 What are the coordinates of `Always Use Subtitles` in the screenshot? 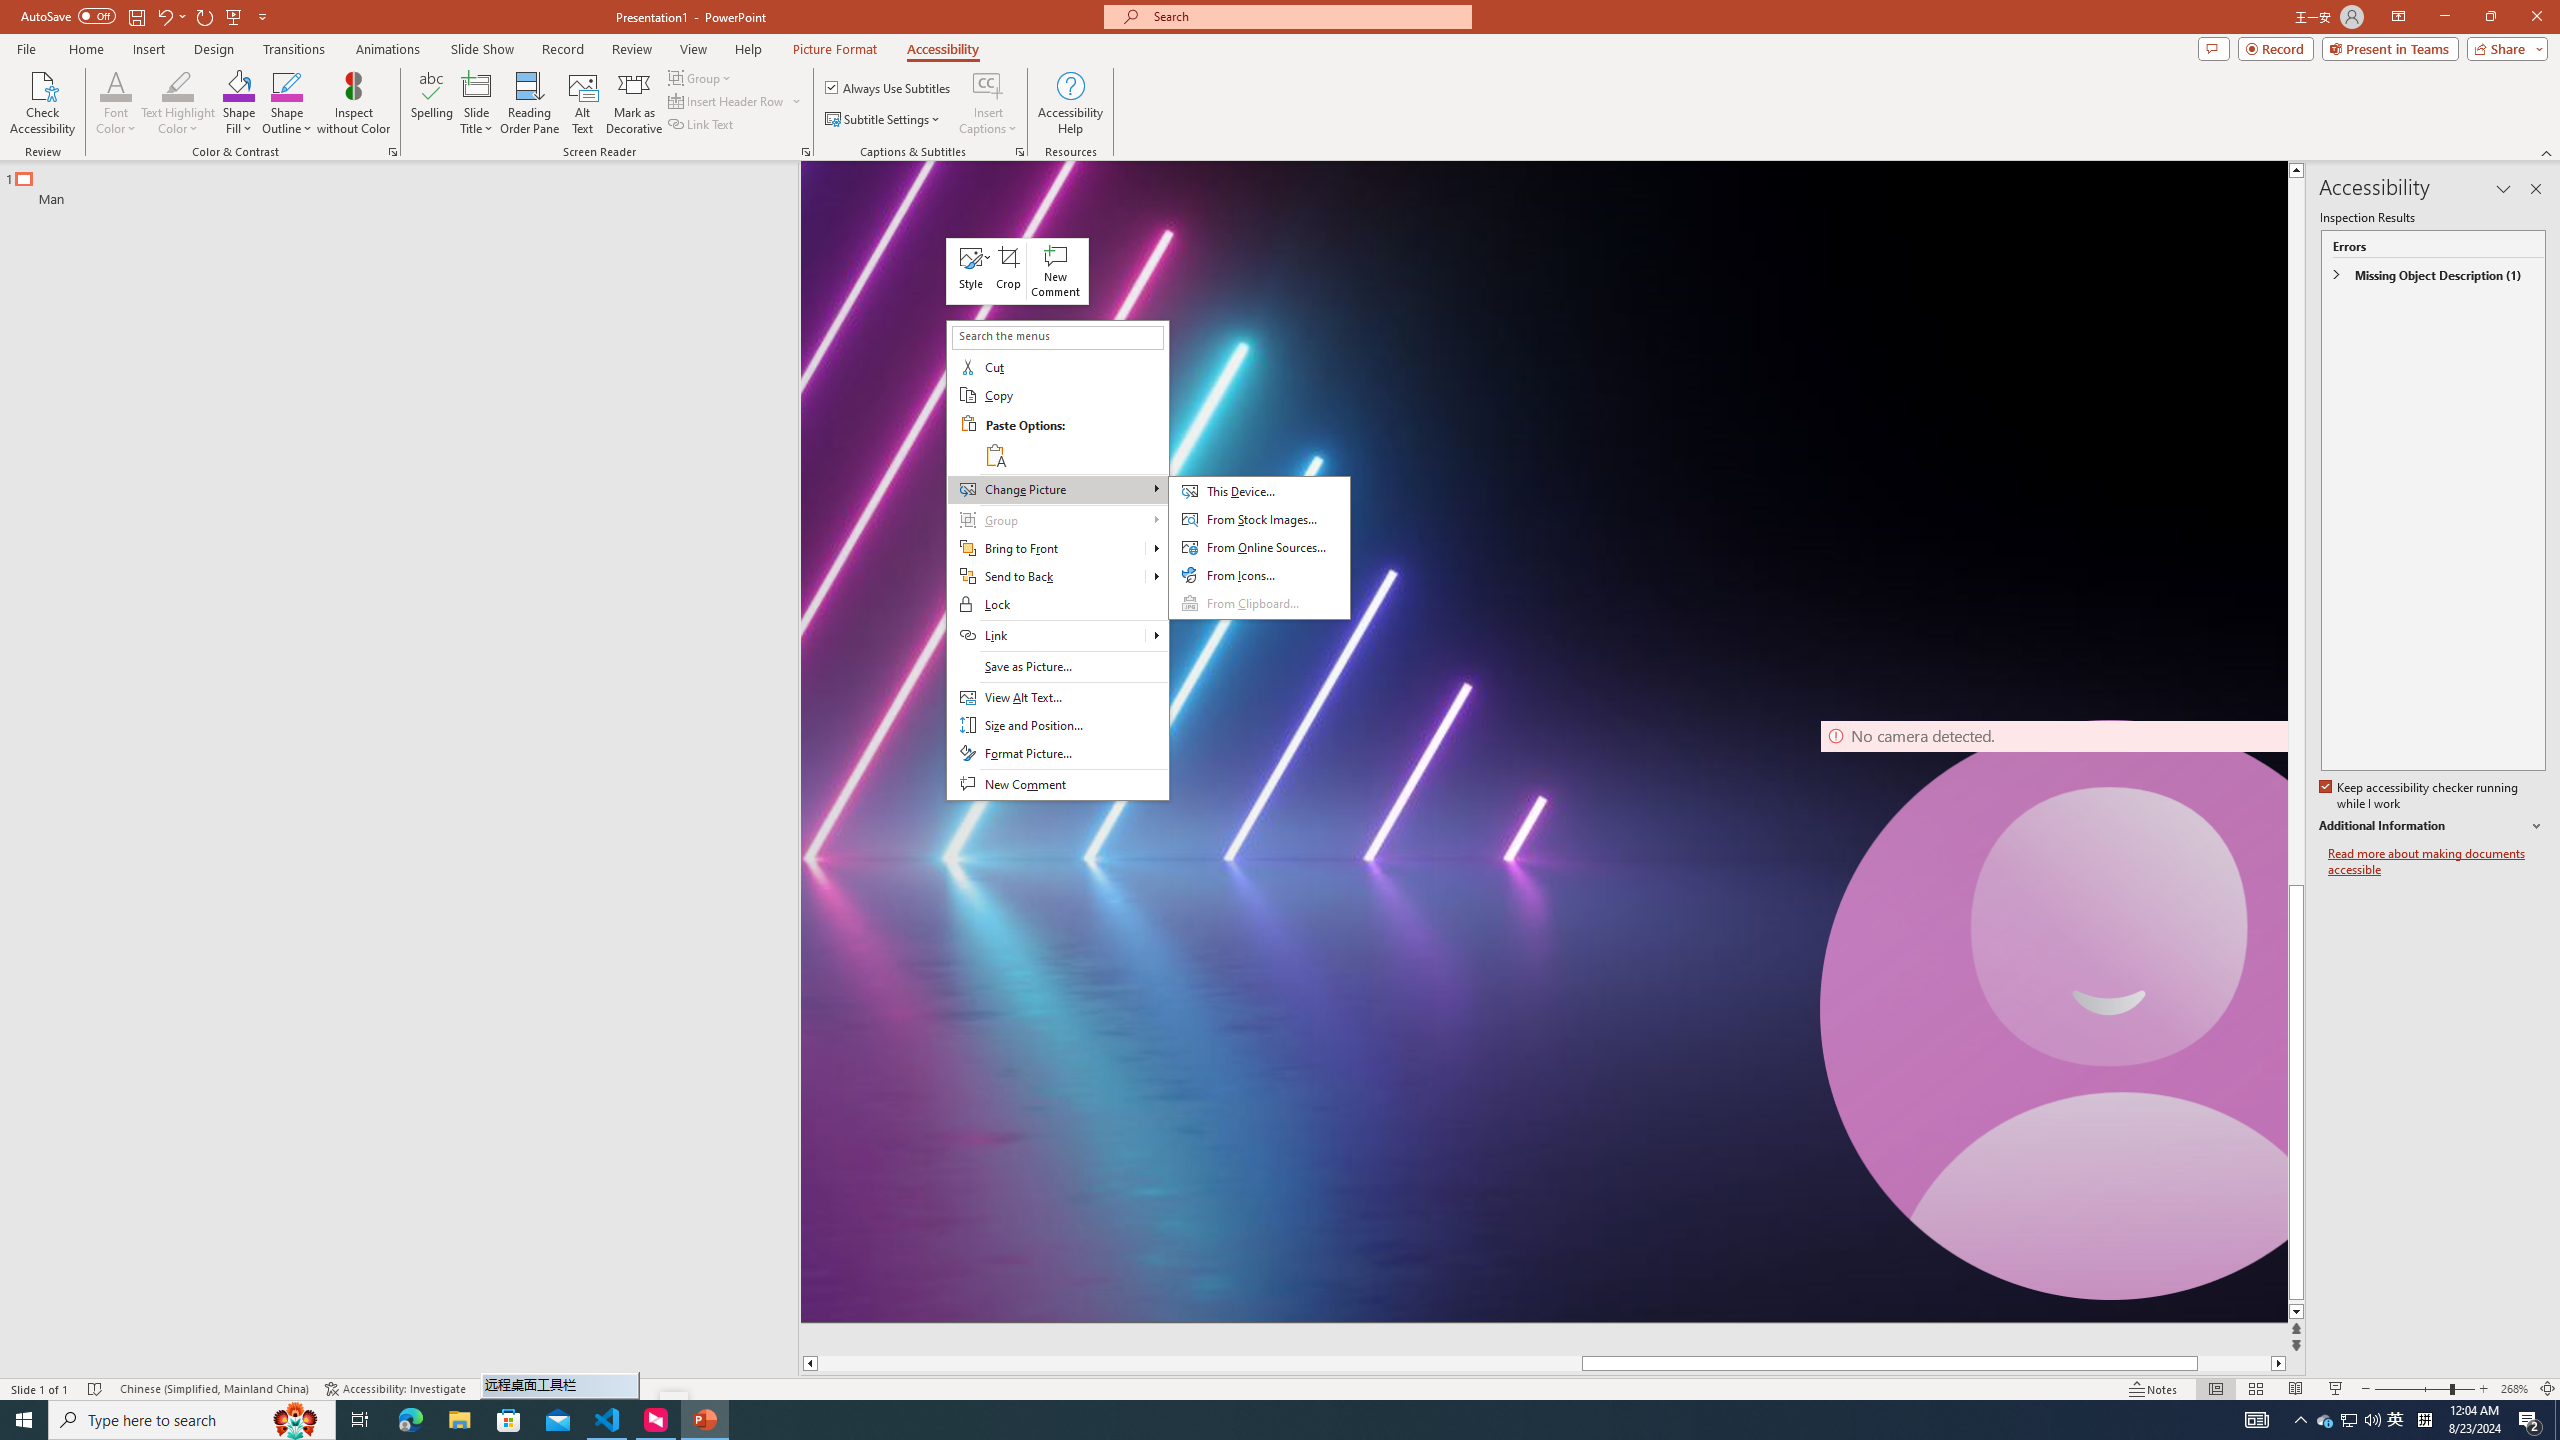 It's located at (889, 88).